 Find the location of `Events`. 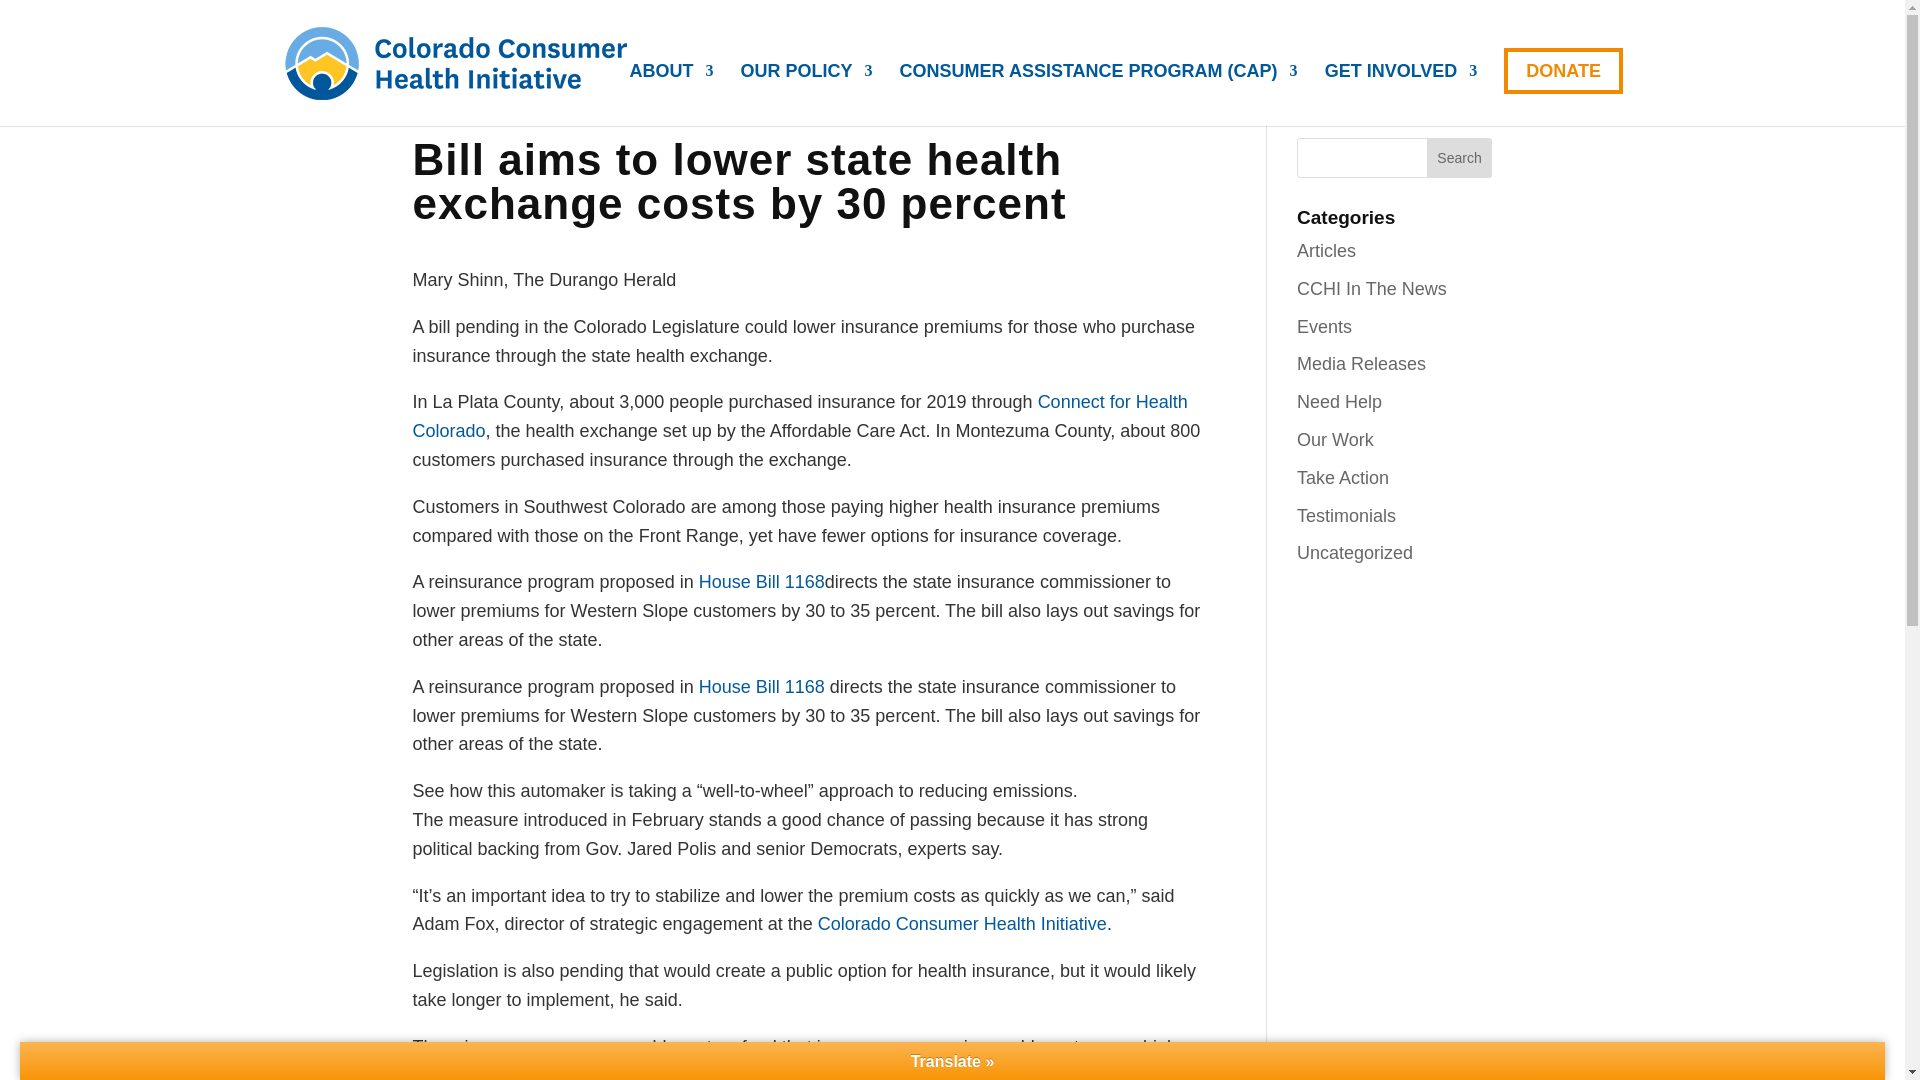

Events is located at coordinates (1324, 326).